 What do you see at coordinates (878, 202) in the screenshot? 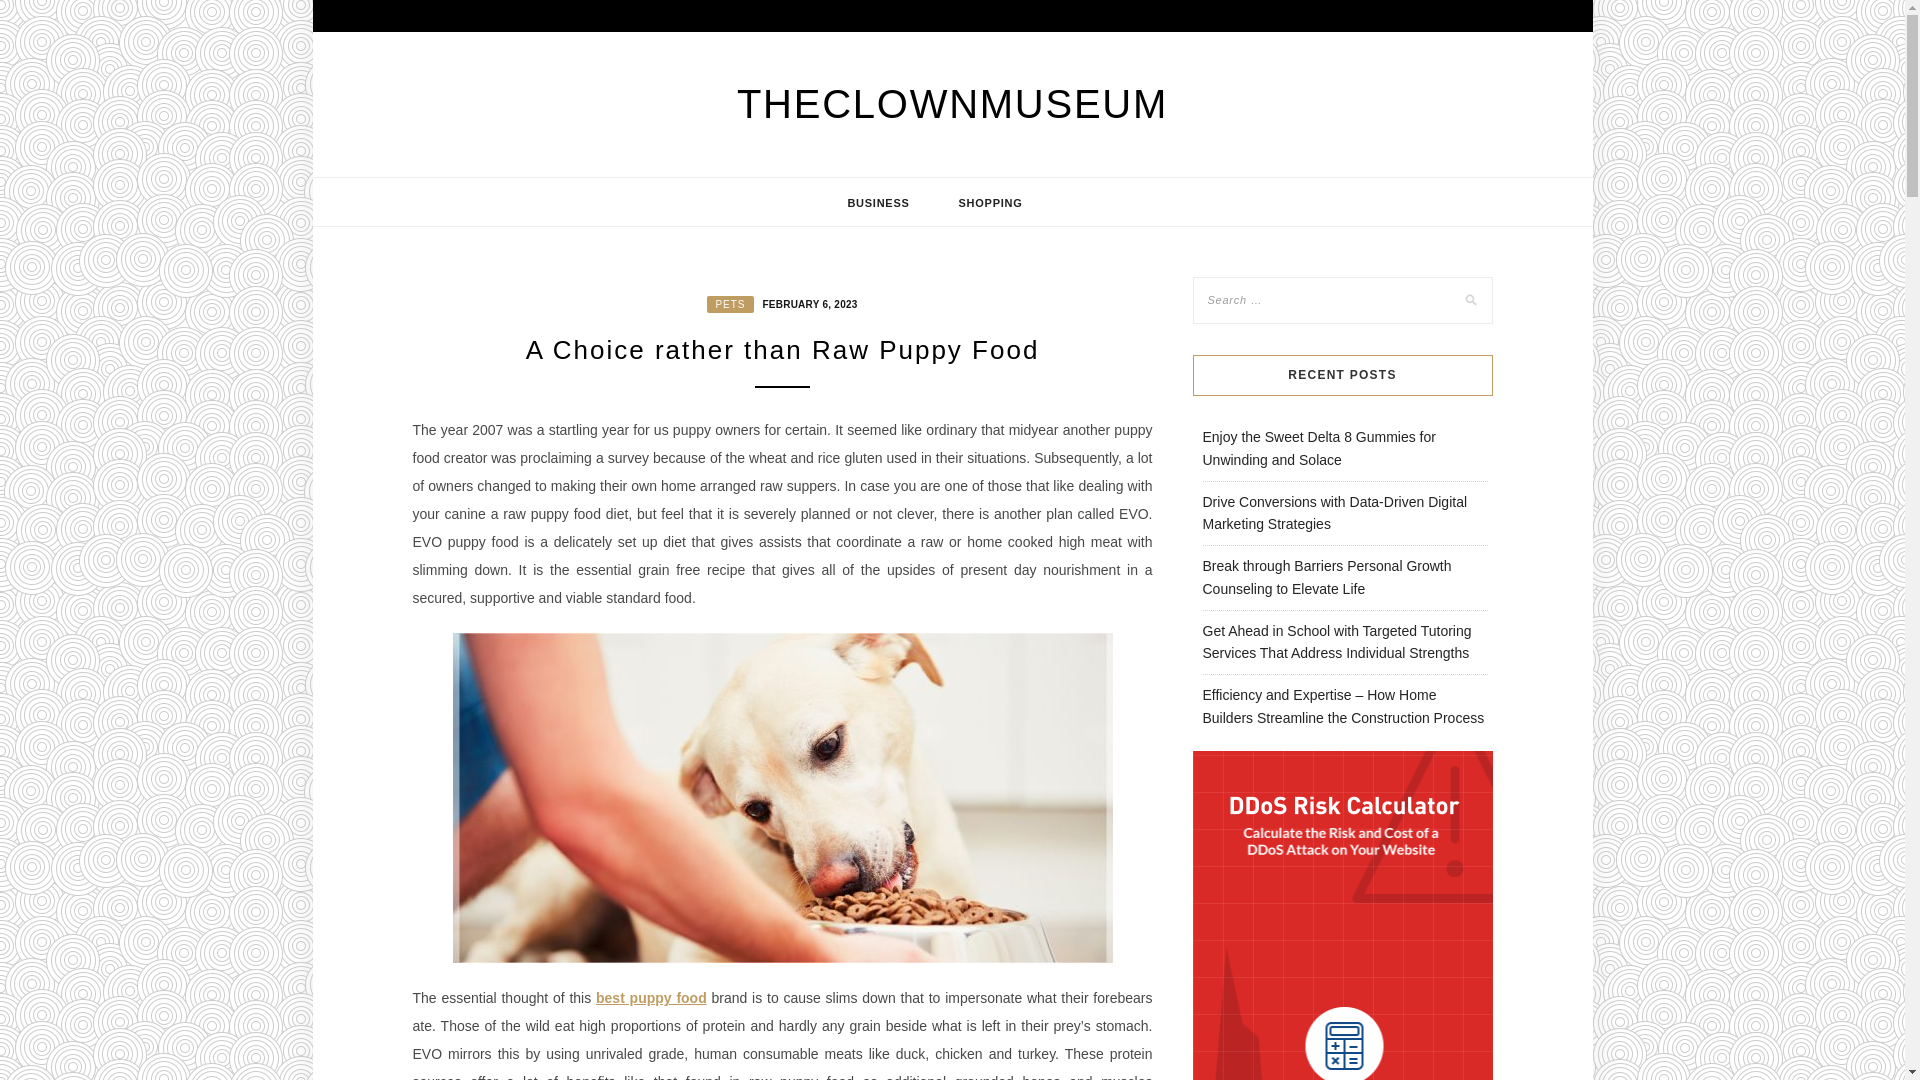
I see `BUSINESS` at bounding box center [878, 202].